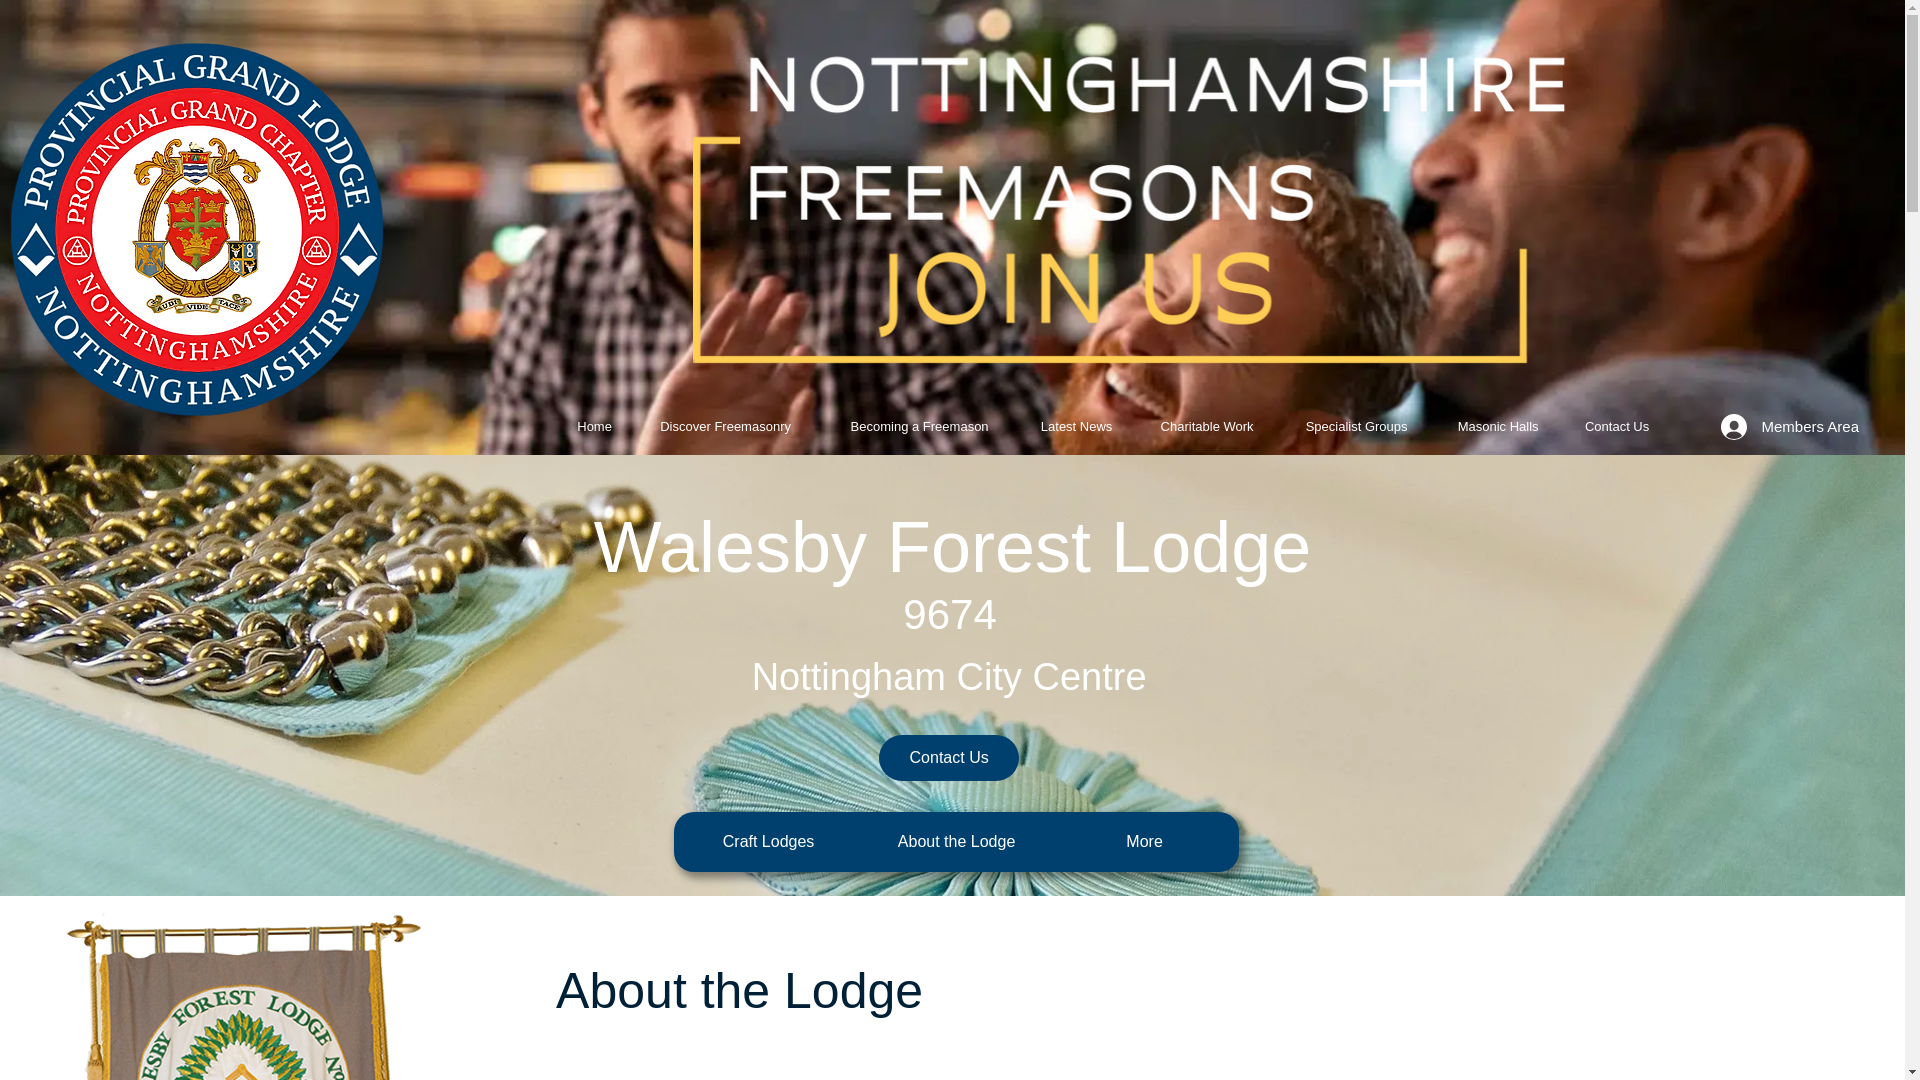  I want to click on Contact Us, so click(949, 758).